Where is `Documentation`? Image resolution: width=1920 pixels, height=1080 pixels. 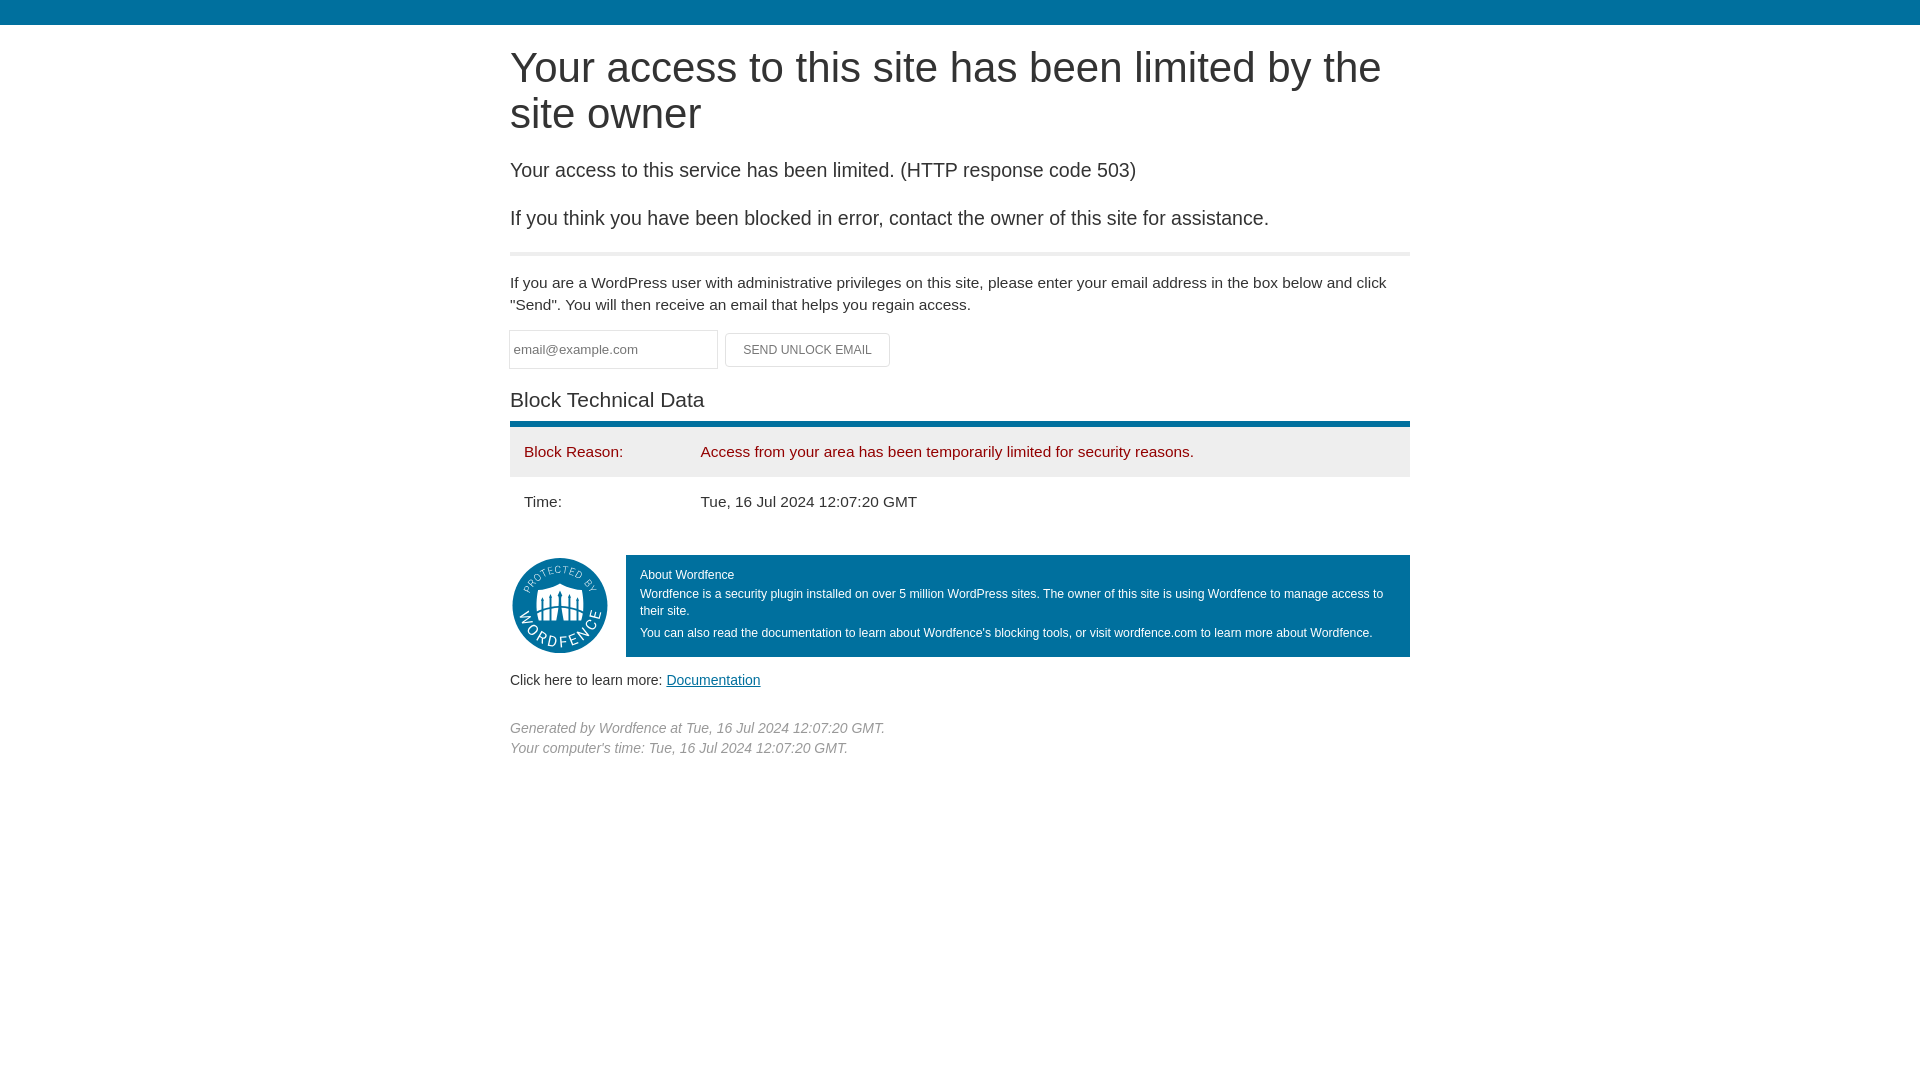
Documentation is located at coordinates (713, 679).